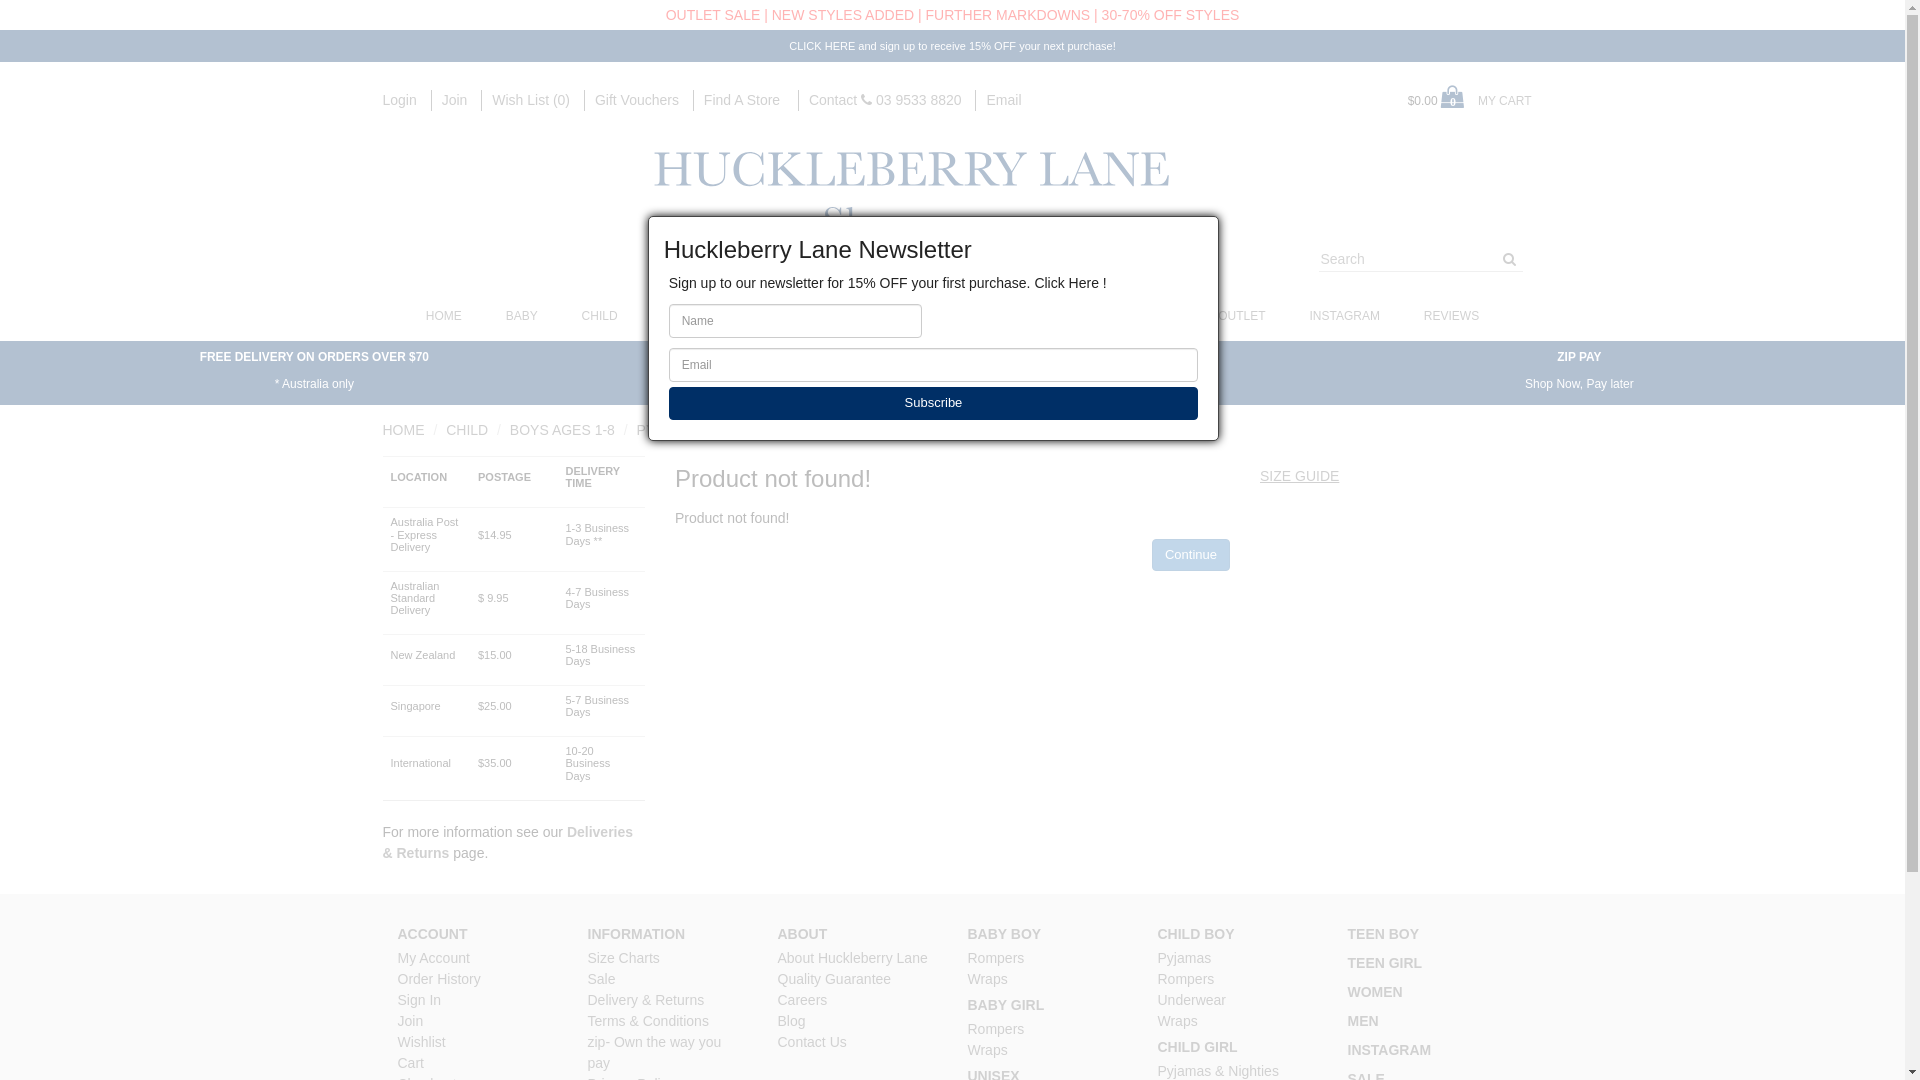  I want to click on Sign In, so click(420, 1000).